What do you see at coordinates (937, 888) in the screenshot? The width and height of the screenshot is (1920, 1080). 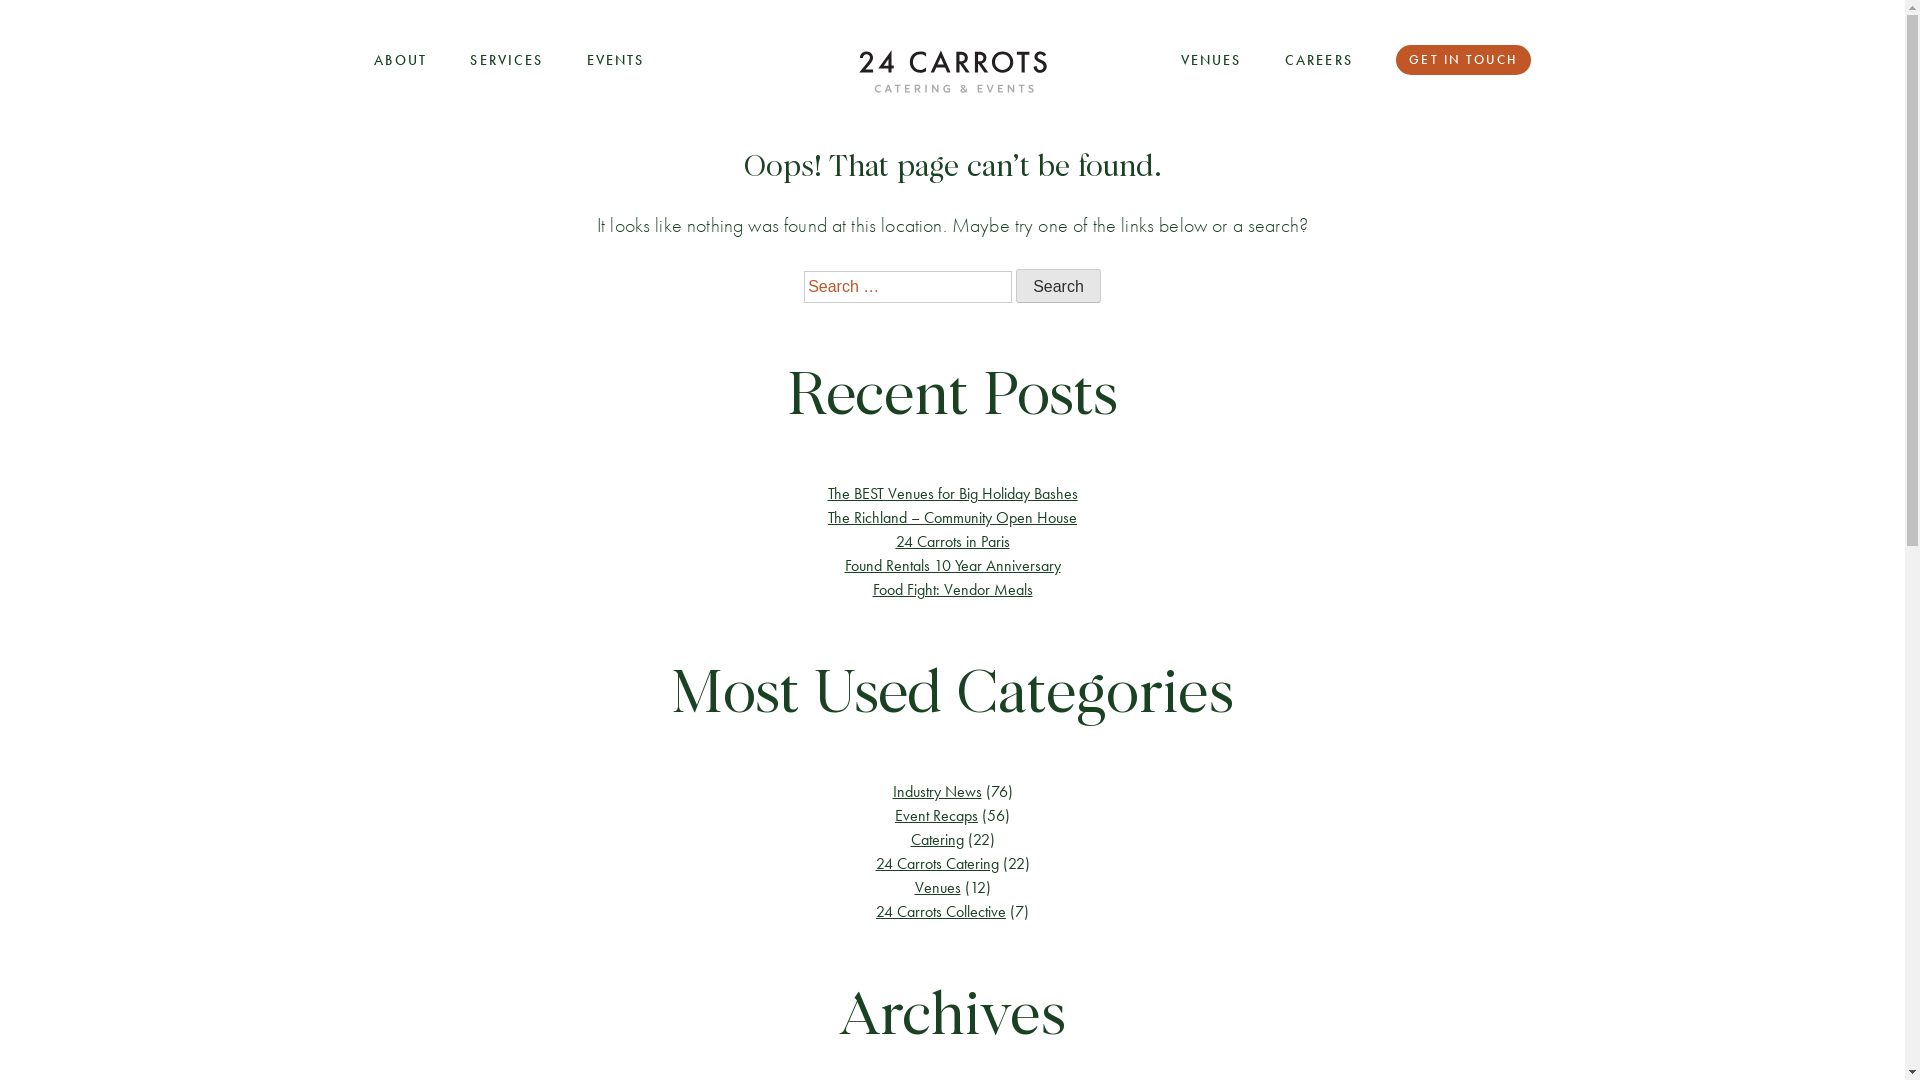 I see `Venues` at bounding box center [937, 888].